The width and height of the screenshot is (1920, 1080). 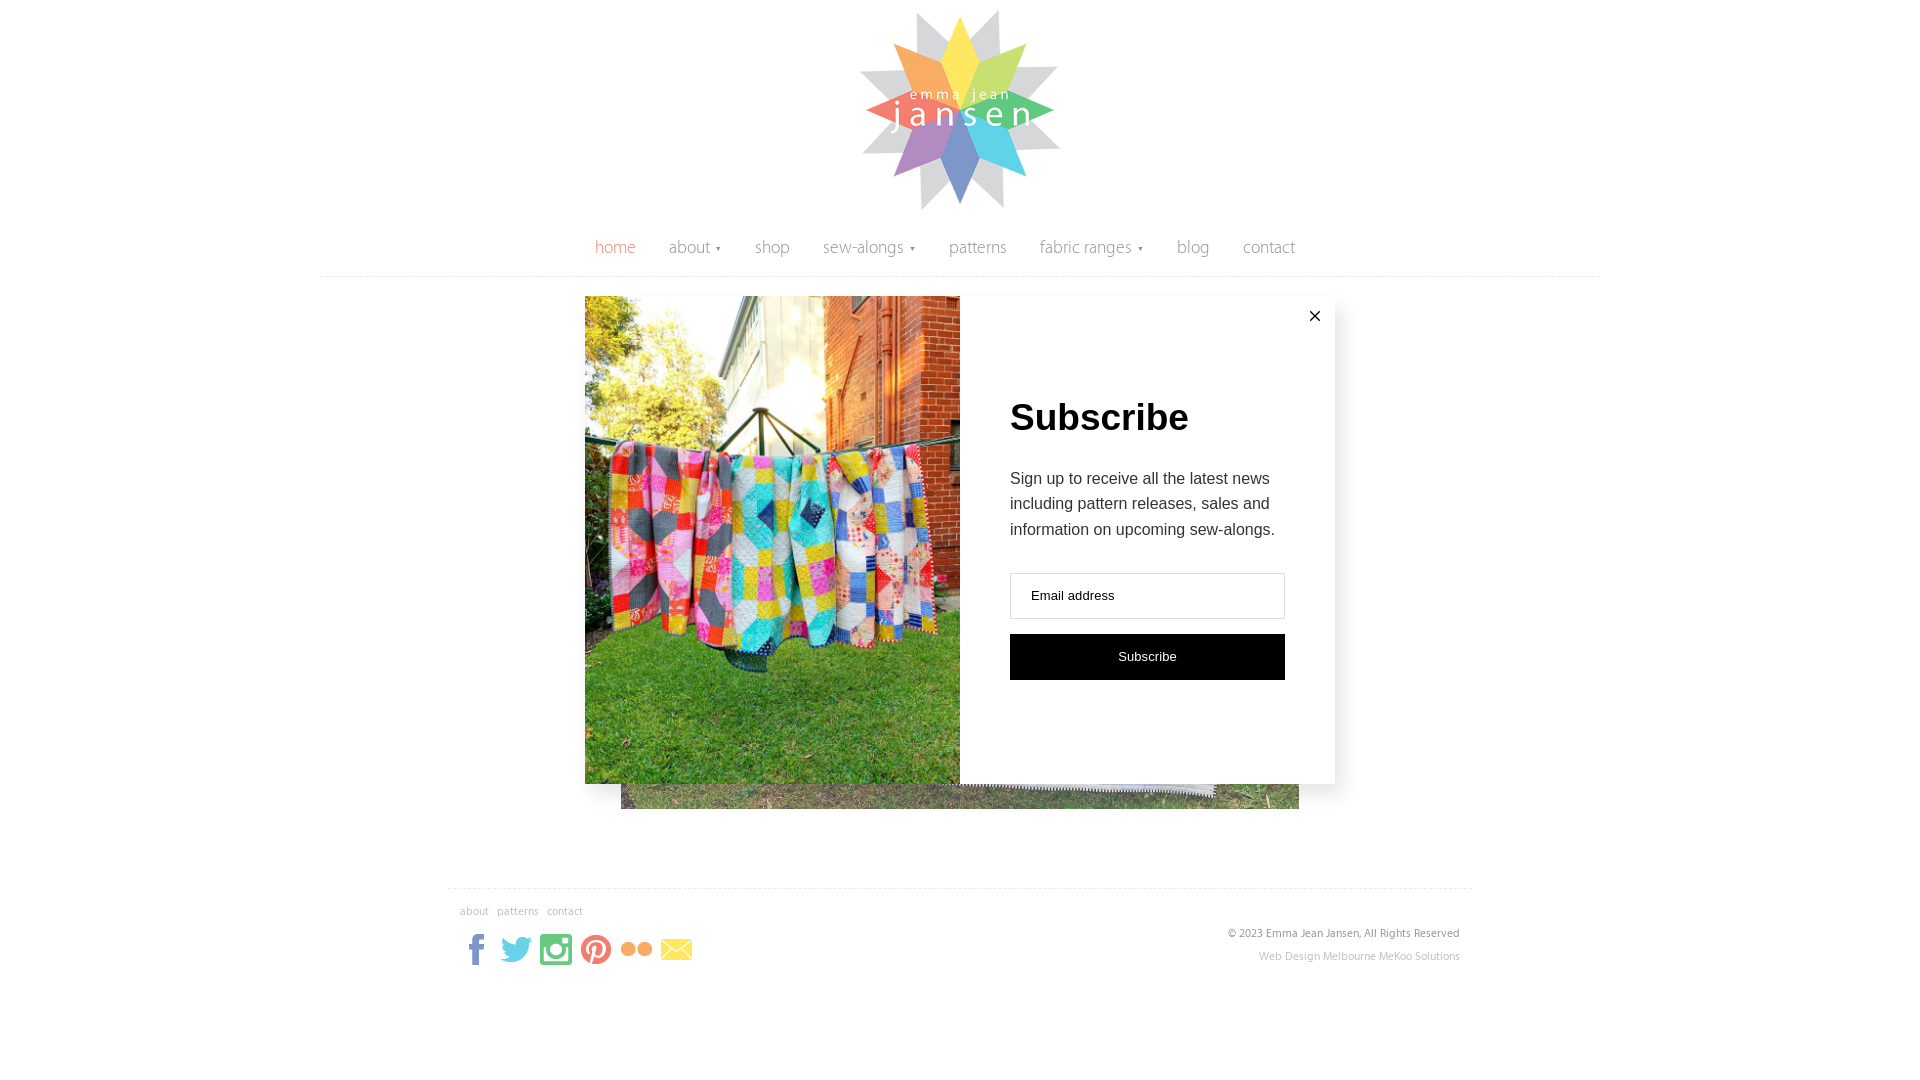 What do you see at coordinates (1360, 956) in the screenshot?
I see `Web Design Melbourne MeKoo Solutions` at bounding box center [1360, 956].